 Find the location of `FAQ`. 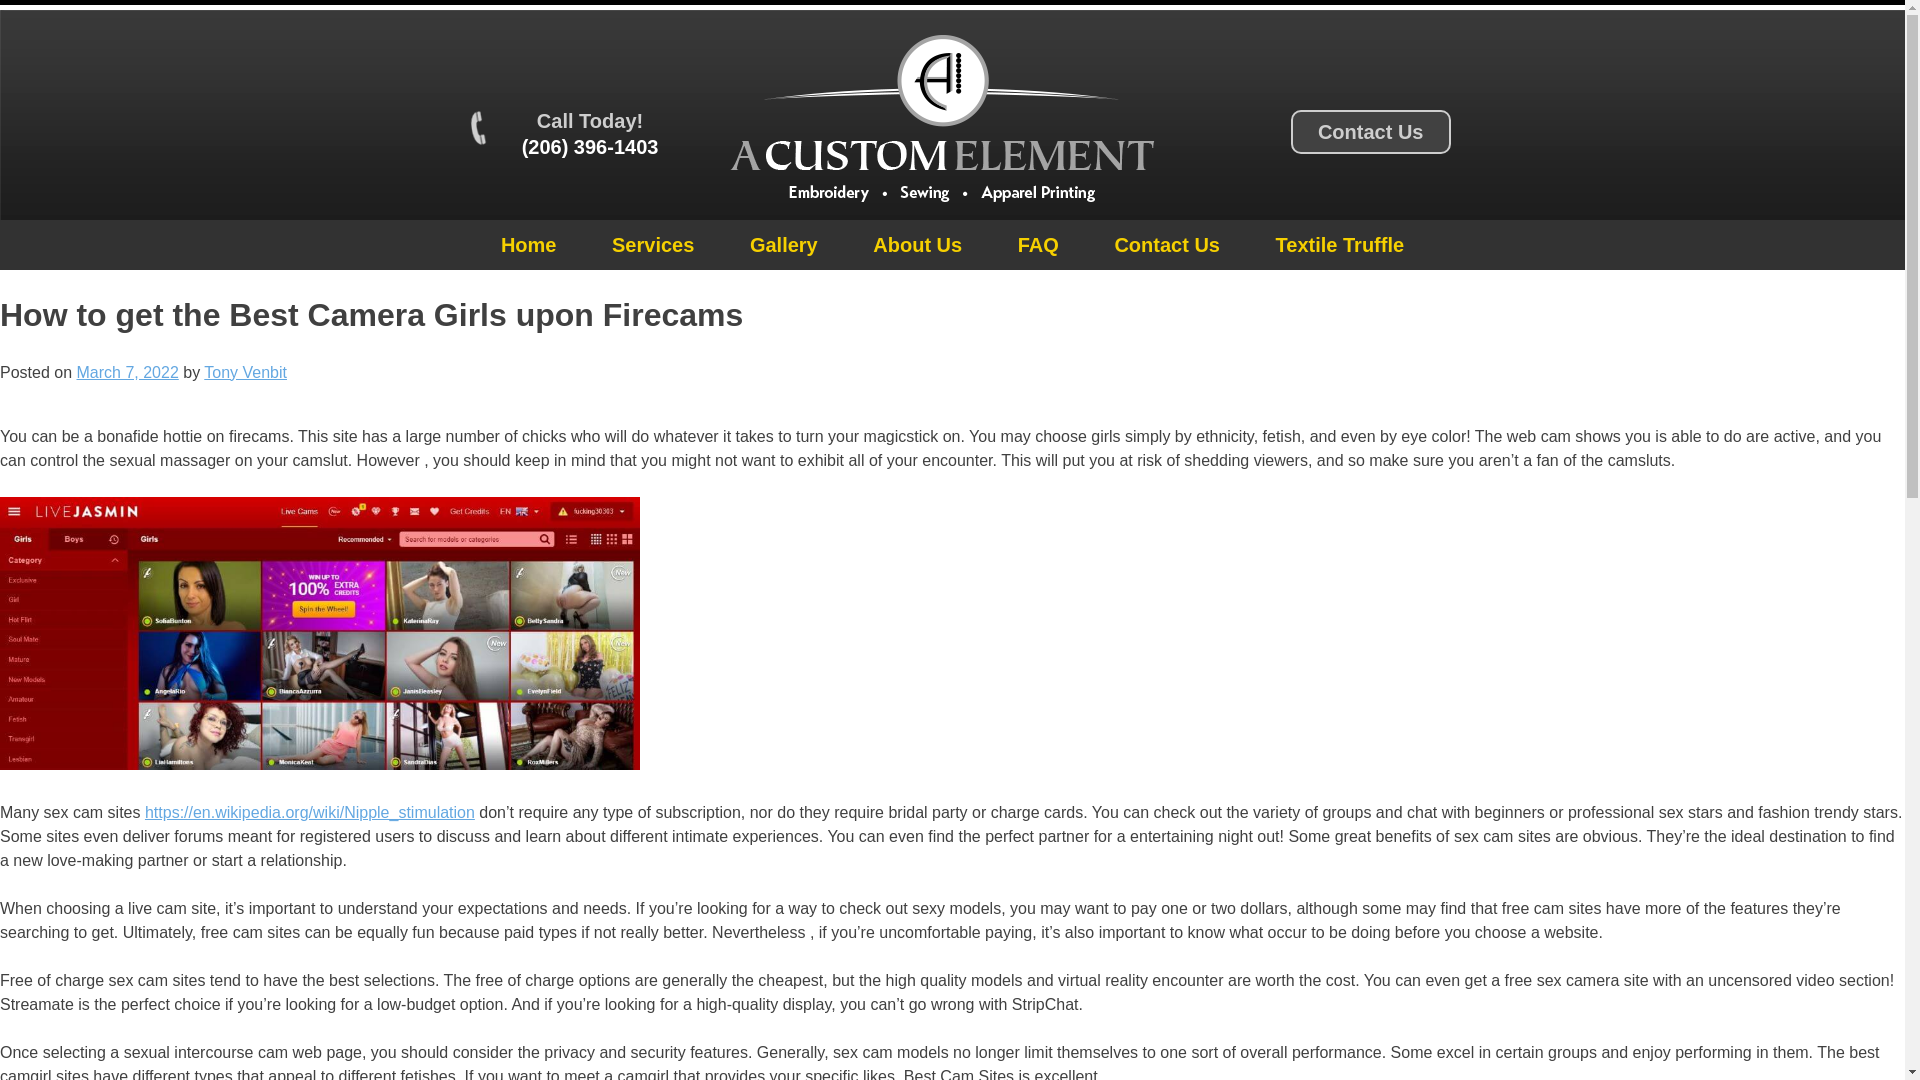

FAQ is located at coordinates (1038, 245).